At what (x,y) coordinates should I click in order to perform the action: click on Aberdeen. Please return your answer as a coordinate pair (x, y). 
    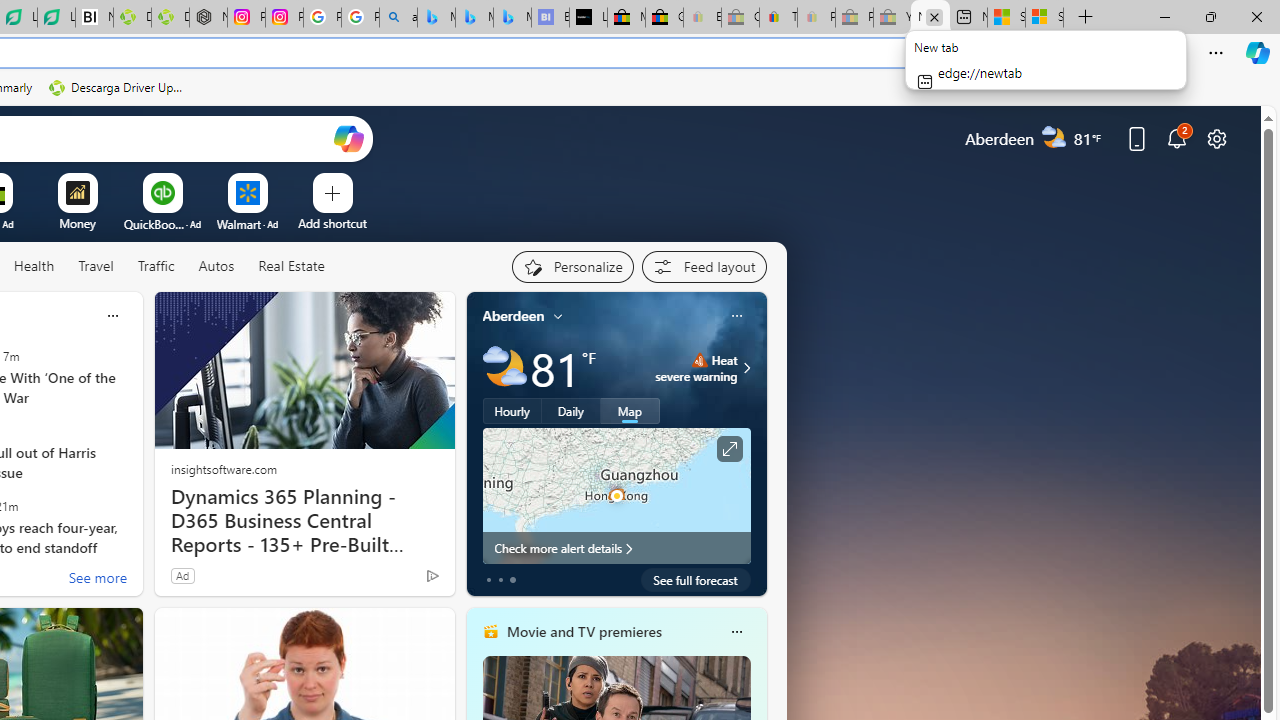
    Looking at the image, I should click on (514, 315).